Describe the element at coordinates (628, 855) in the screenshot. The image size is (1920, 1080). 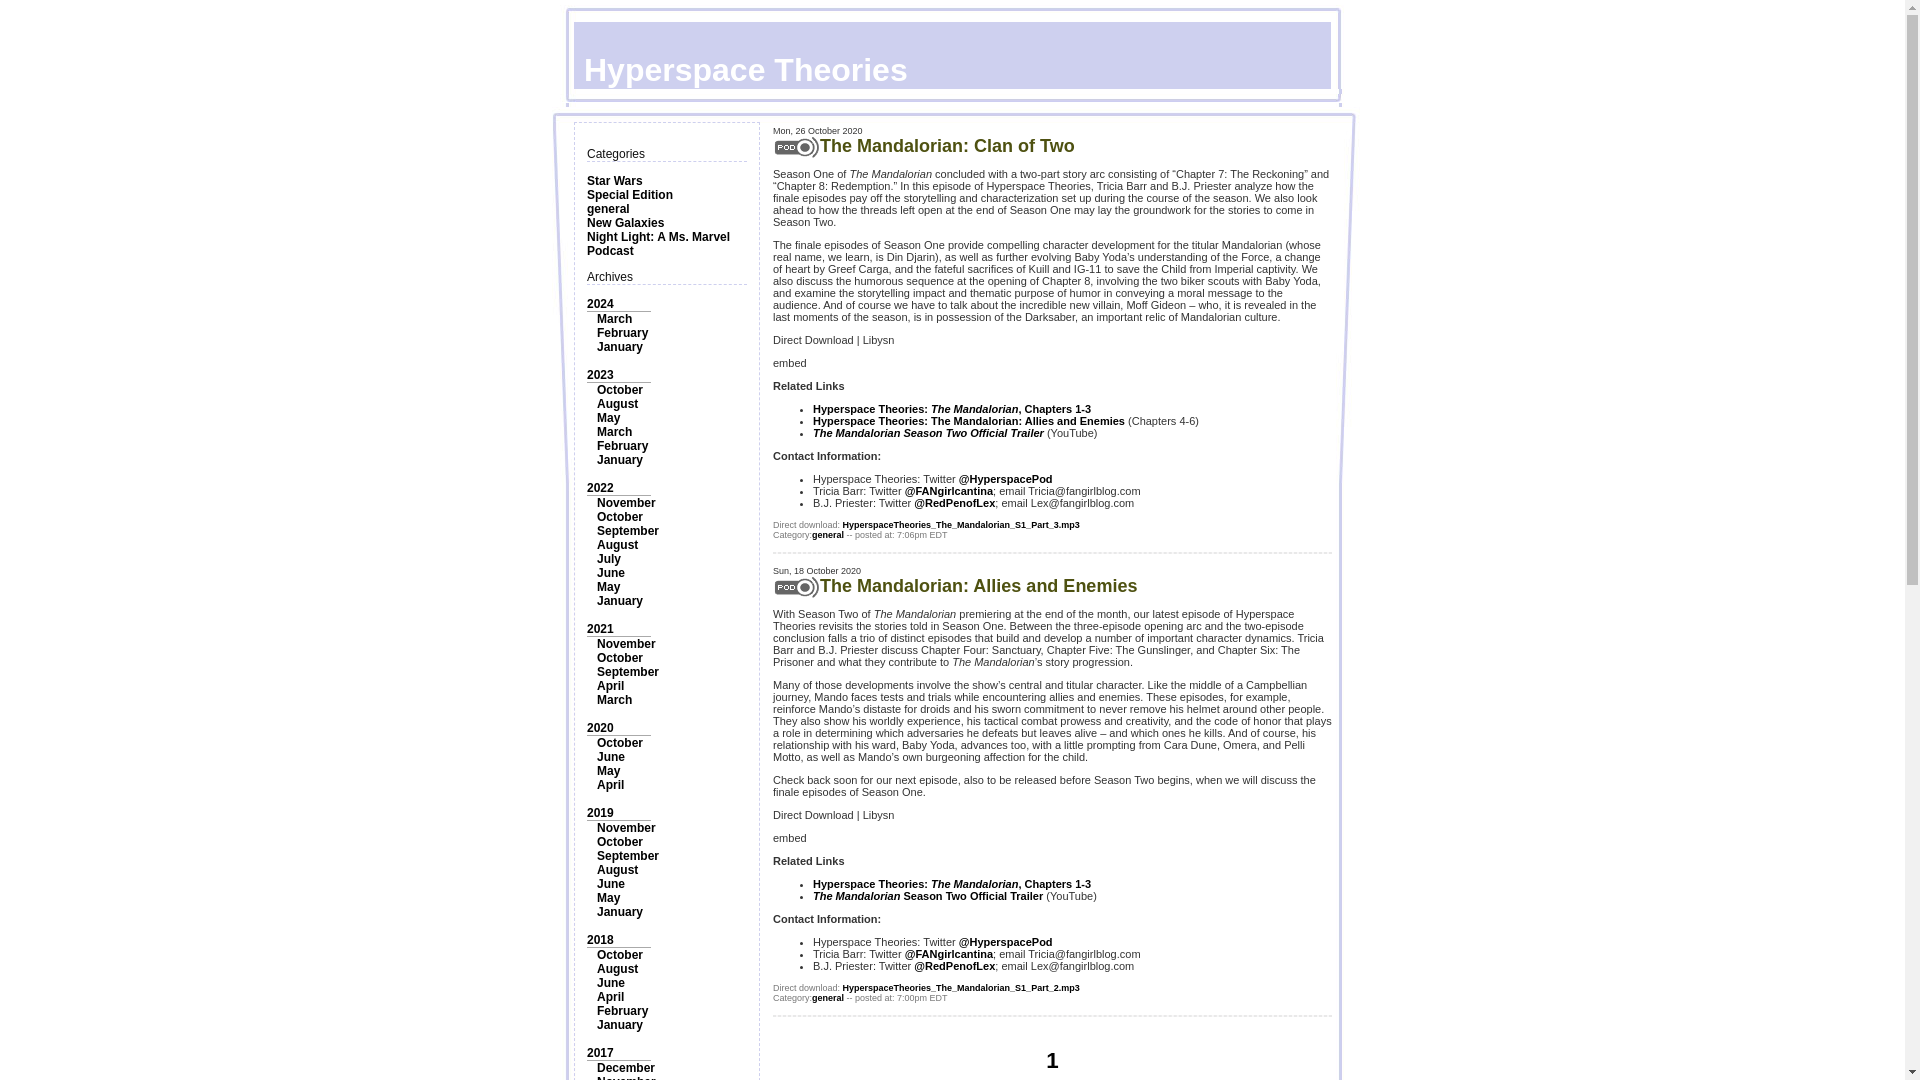
I see `September` at that location.